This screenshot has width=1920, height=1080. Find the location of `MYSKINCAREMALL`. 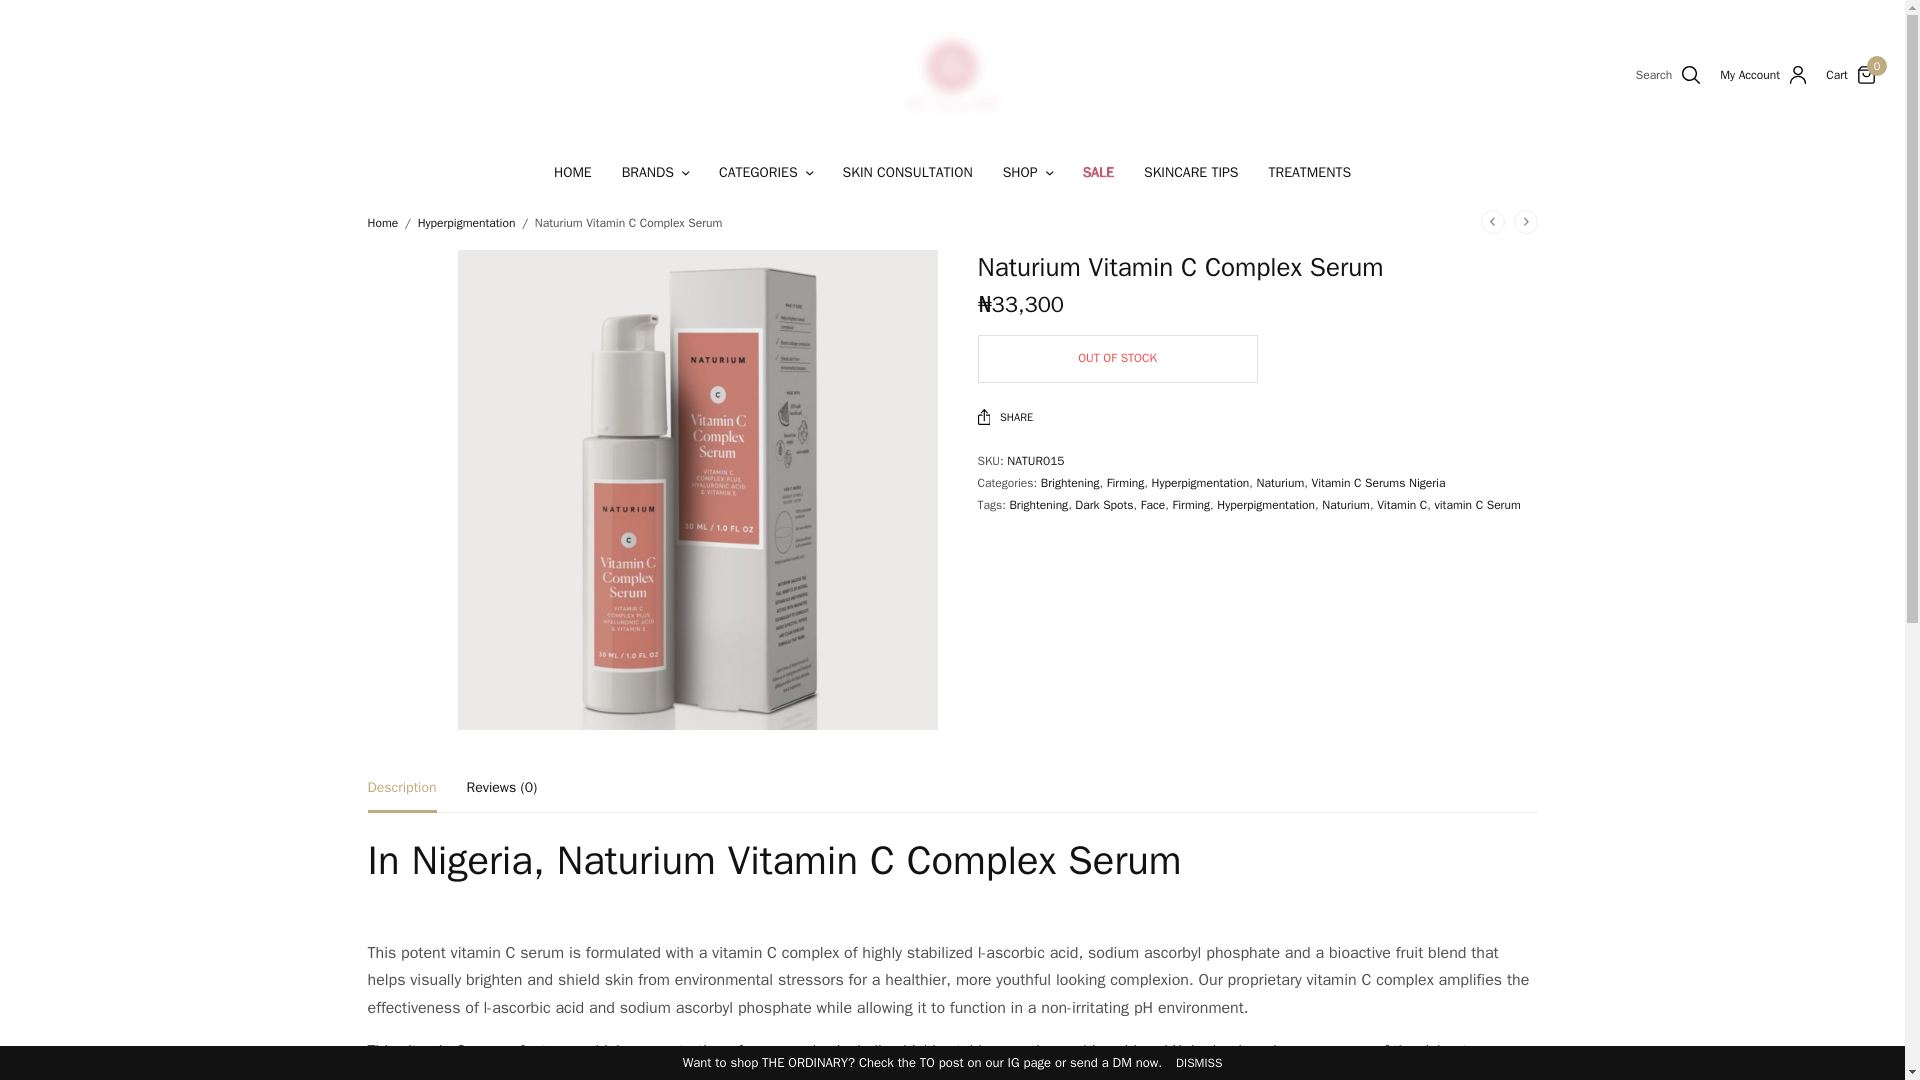

MYSKINCAREMALL is located at coordinates (952, 74).